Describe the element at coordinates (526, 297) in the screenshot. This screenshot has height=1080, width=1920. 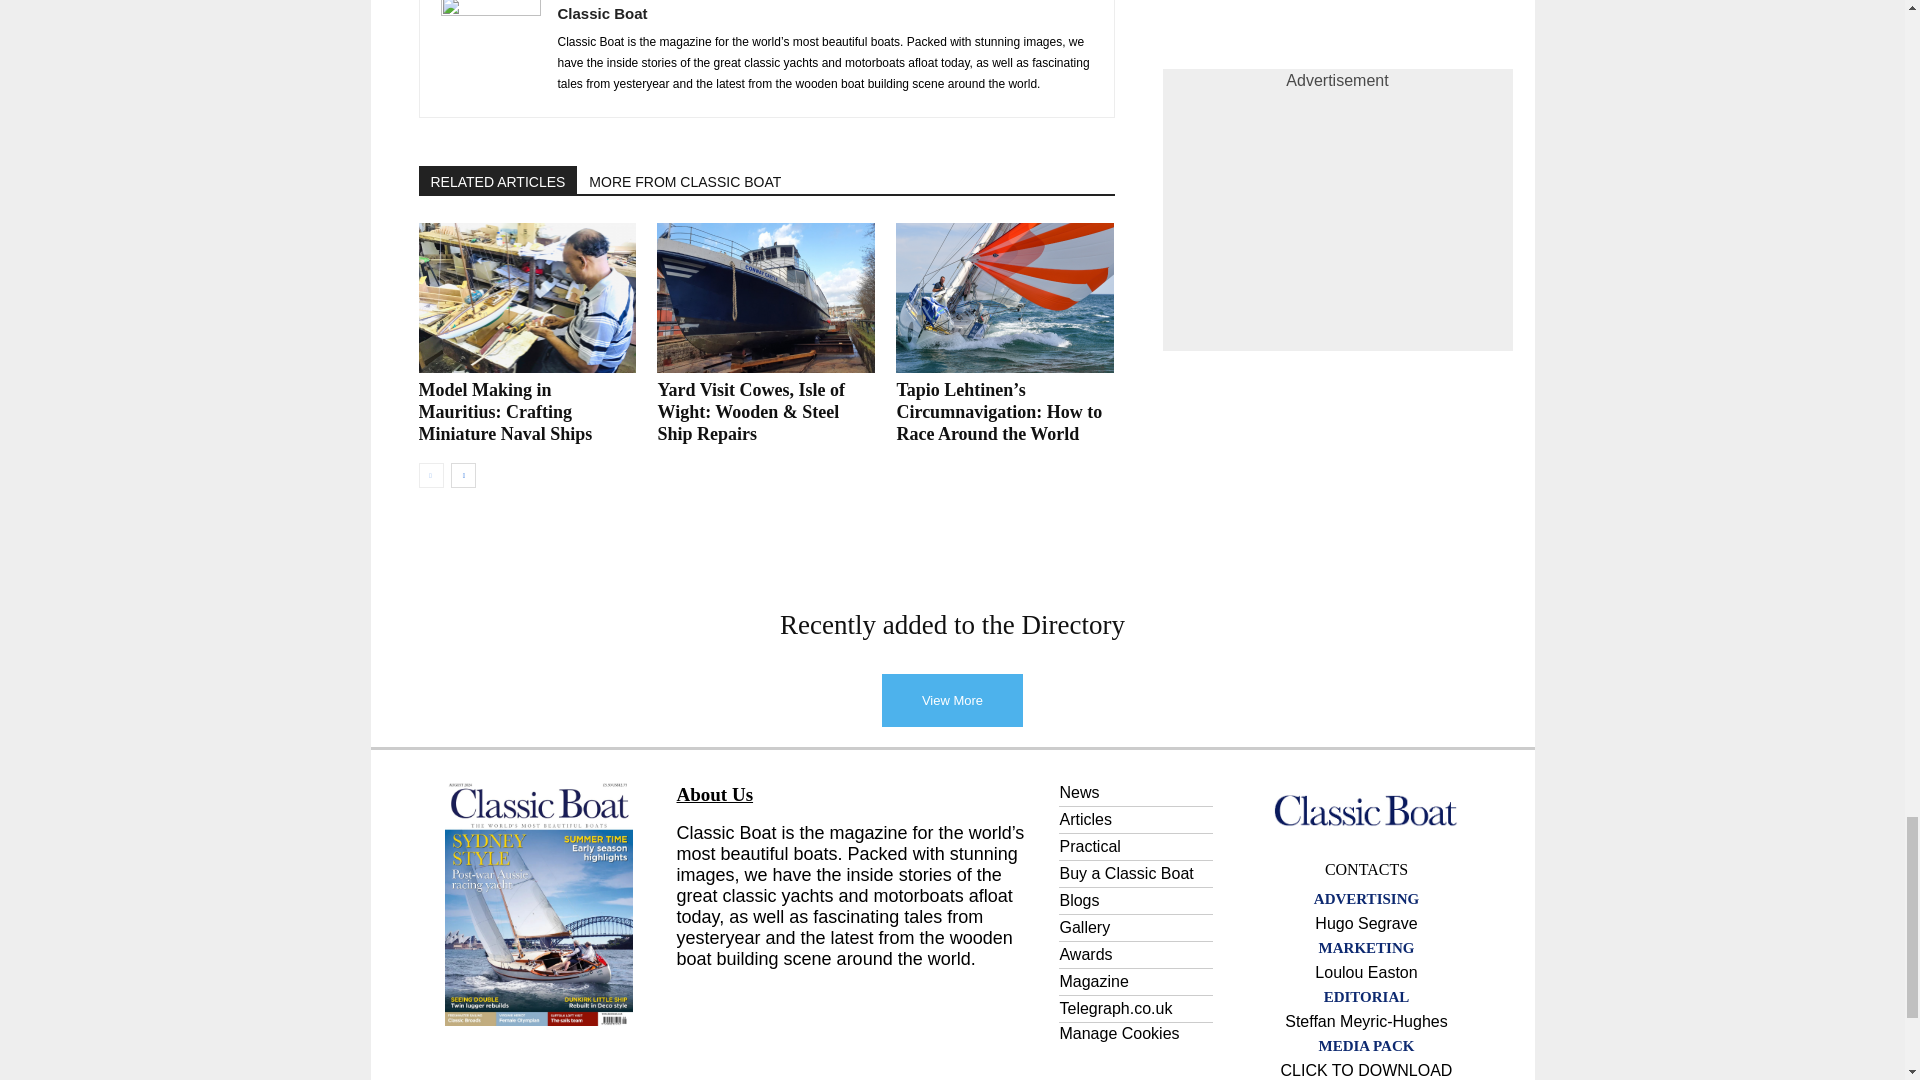
I see `Model Making in Mauritius: Crafting Miniature Naval Ships` at that location.